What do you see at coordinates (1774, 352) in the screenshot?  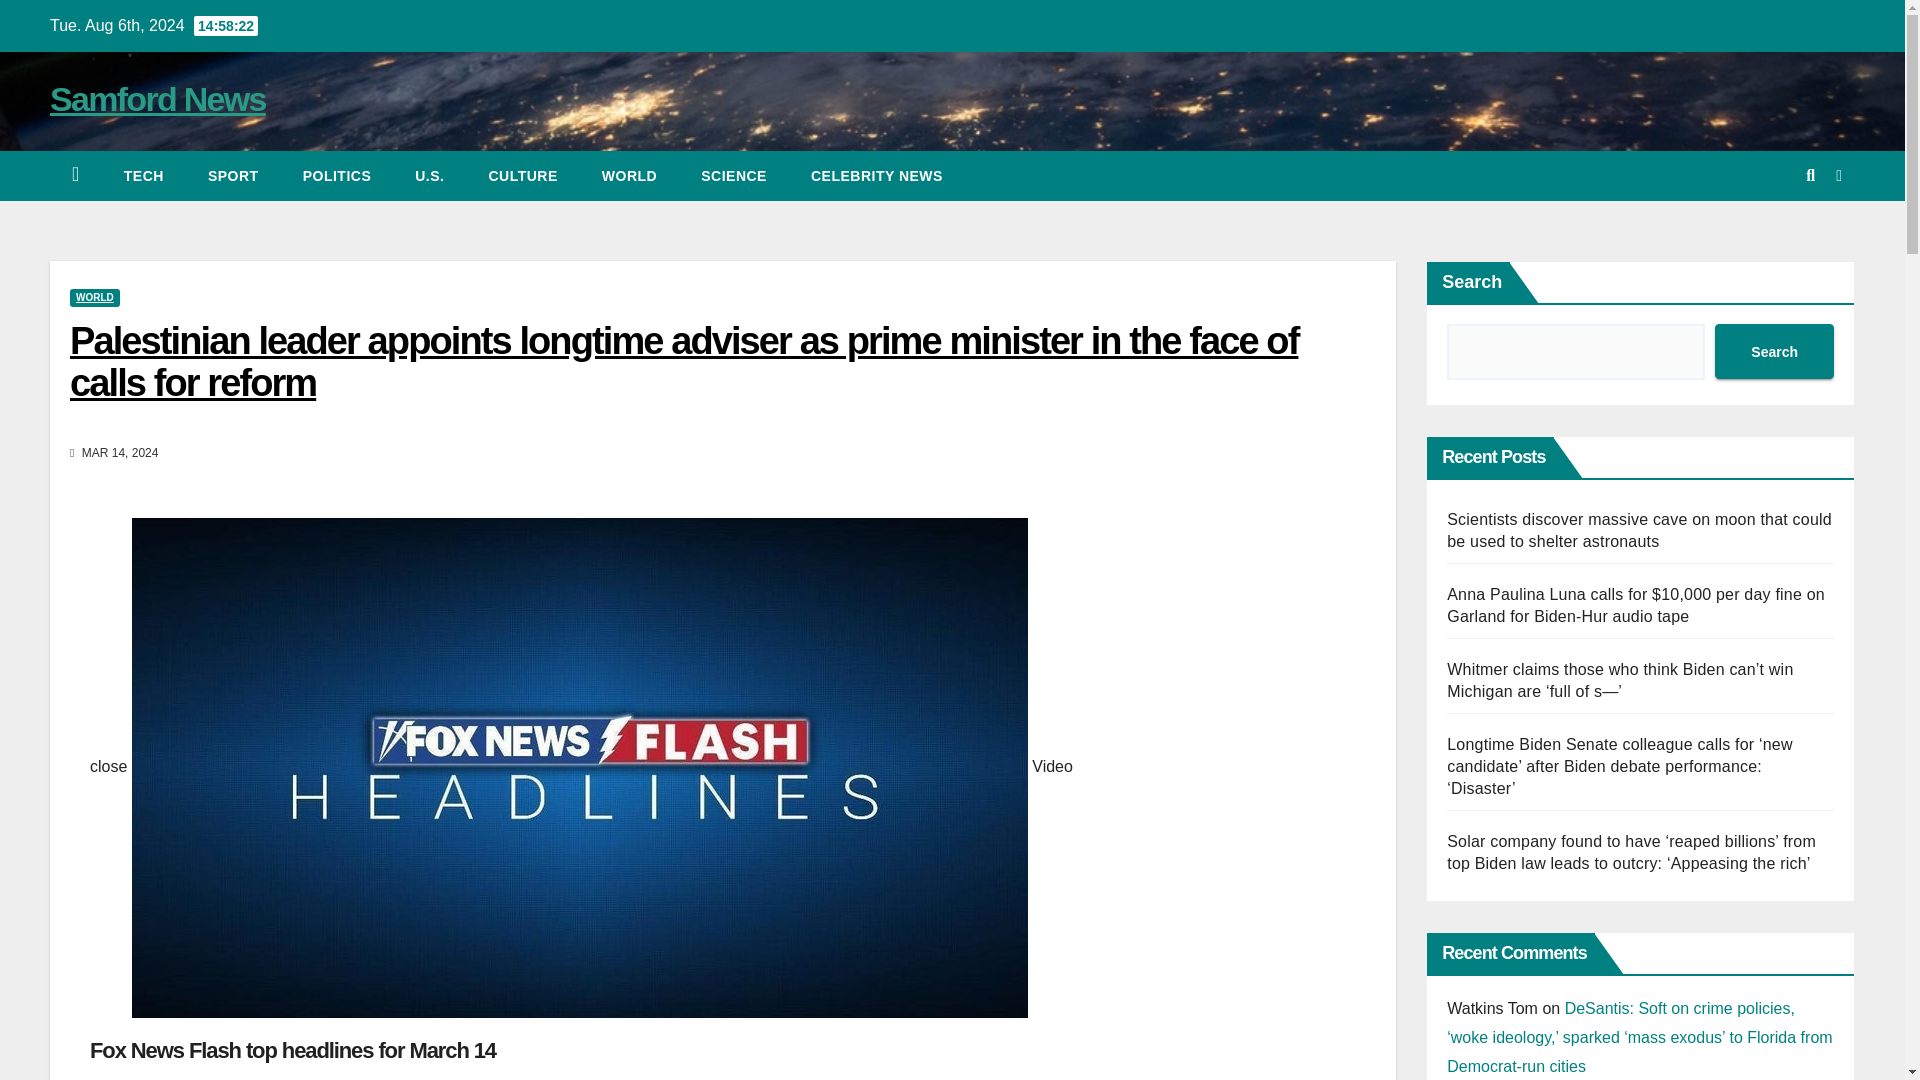 I see `Search` at bounding box center [1774, 352].